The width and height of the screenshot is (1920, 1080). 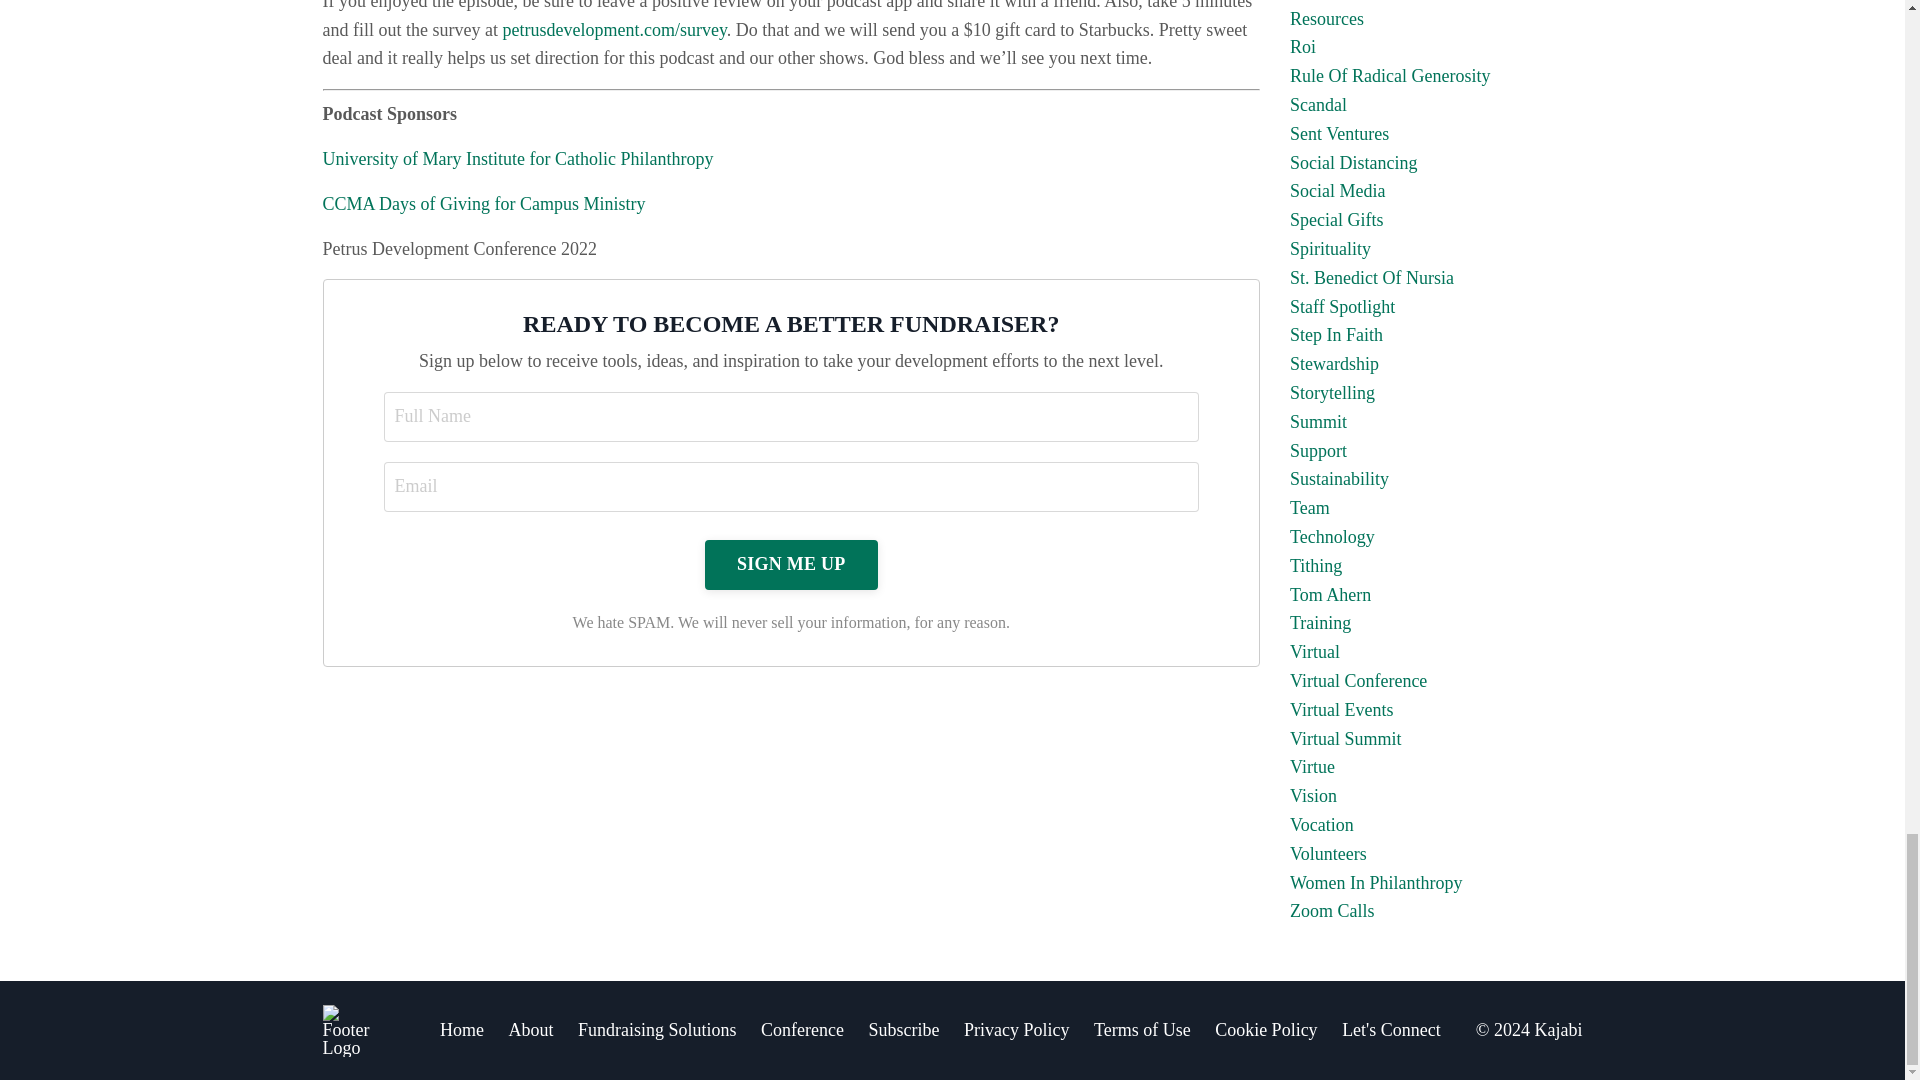 What do you see at coordinates (517, 158) in the screenshot?
I see `University of Mary Institute for Catholic Philanthropy` at bounding box center [517, 158].